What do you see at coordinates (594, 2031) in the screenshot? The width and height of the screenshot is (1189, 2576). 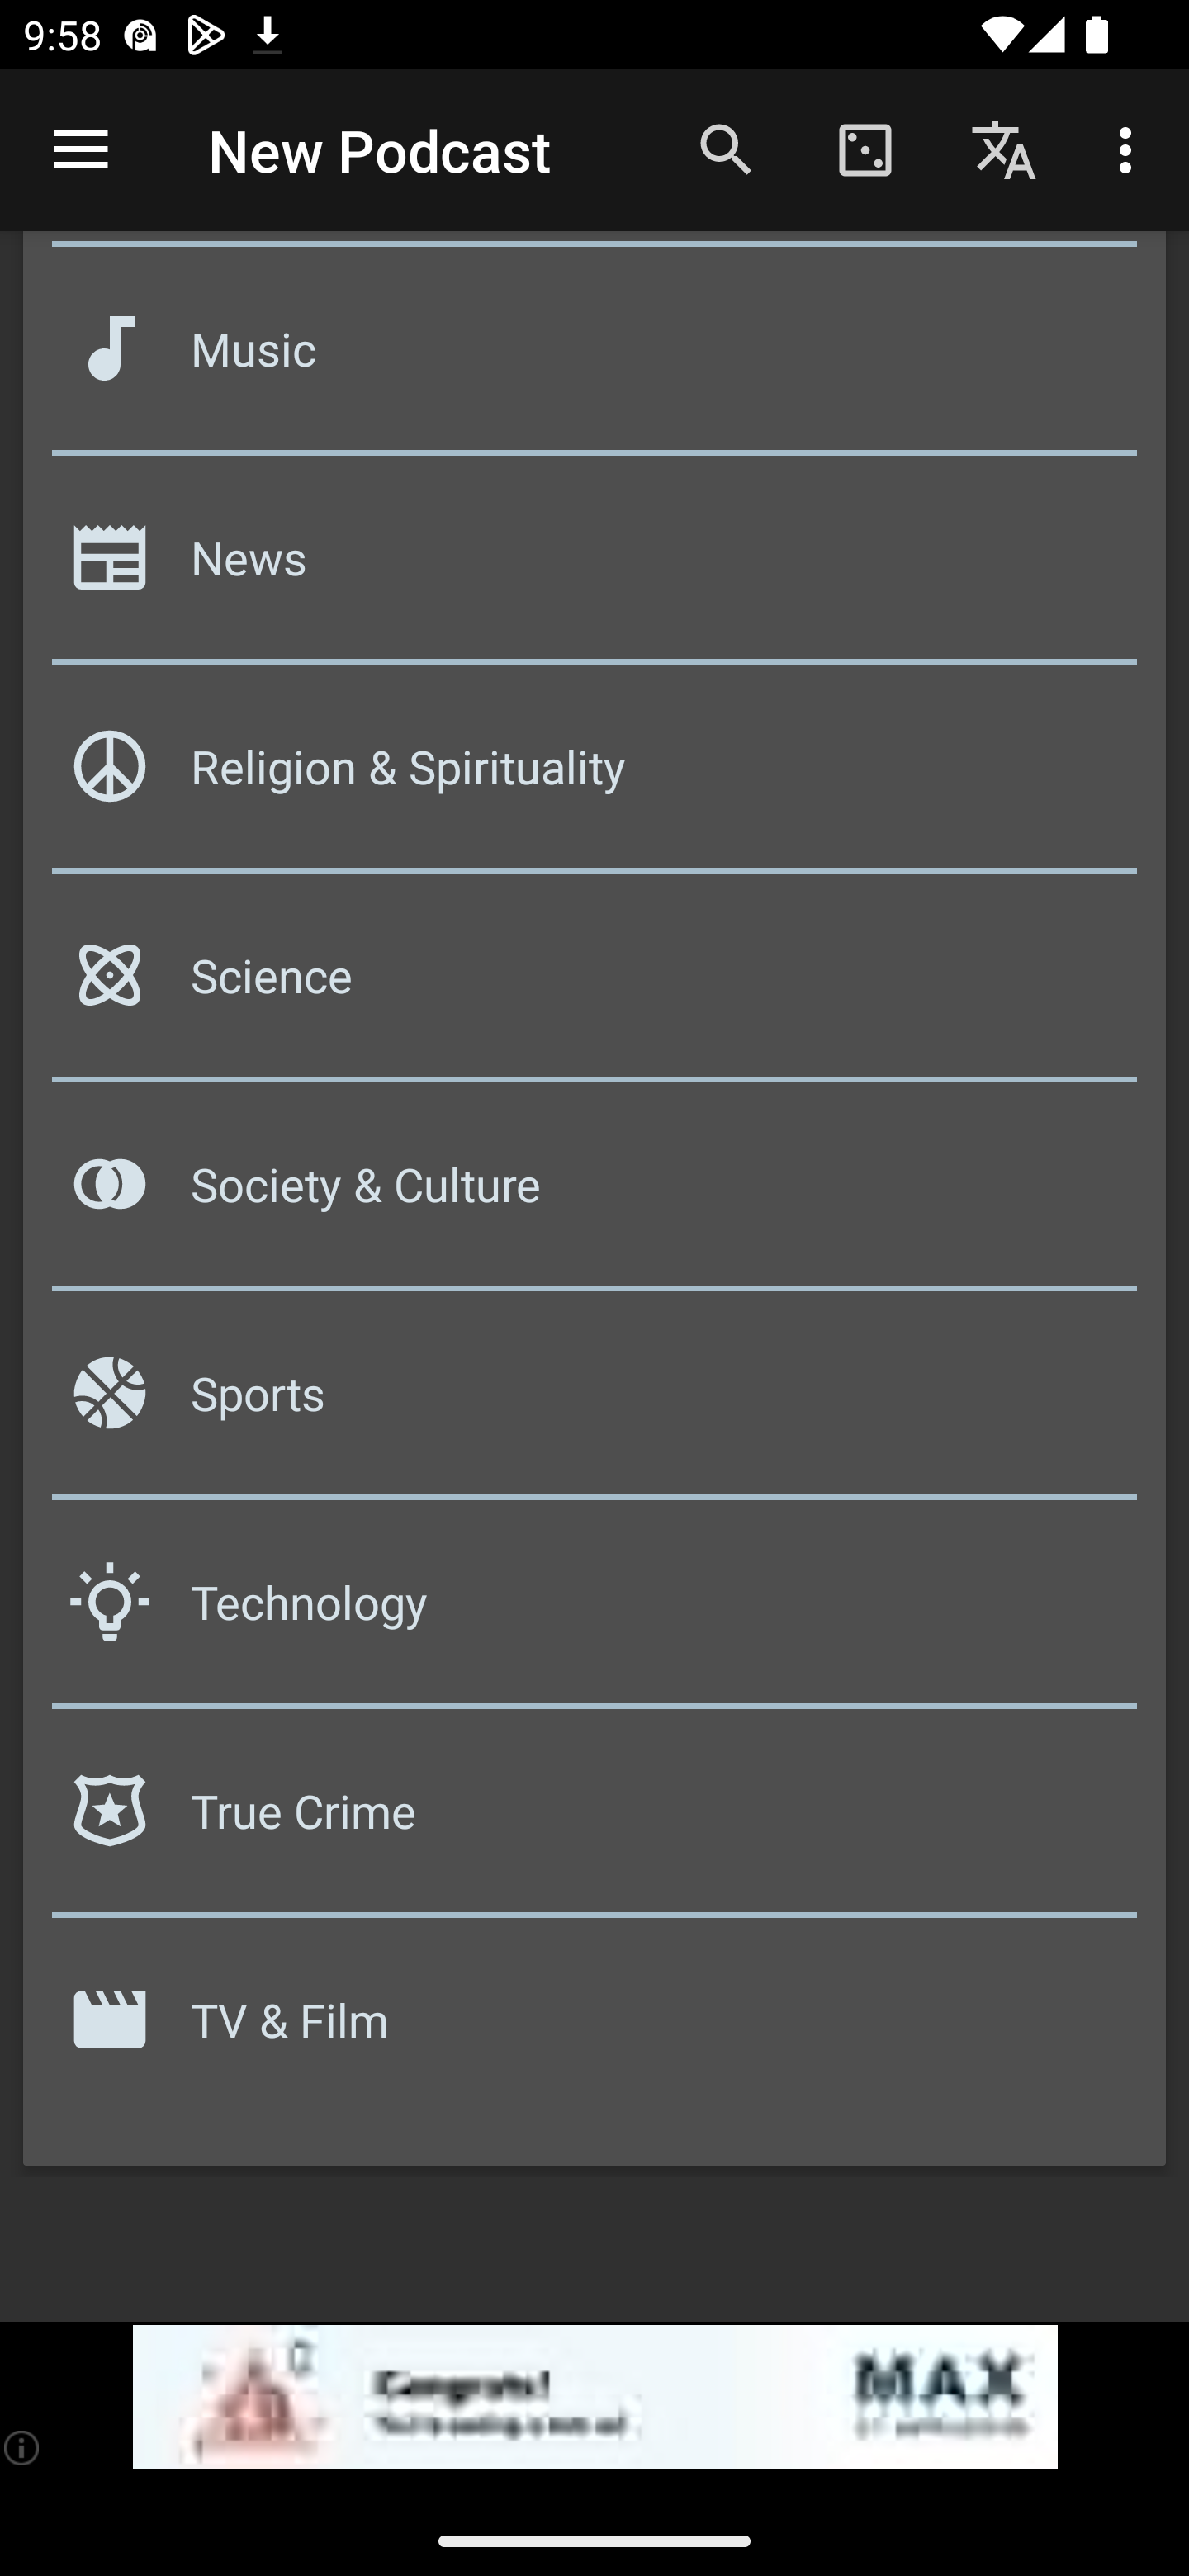 I see `TV & Film` at bounding box center [594, 2031].